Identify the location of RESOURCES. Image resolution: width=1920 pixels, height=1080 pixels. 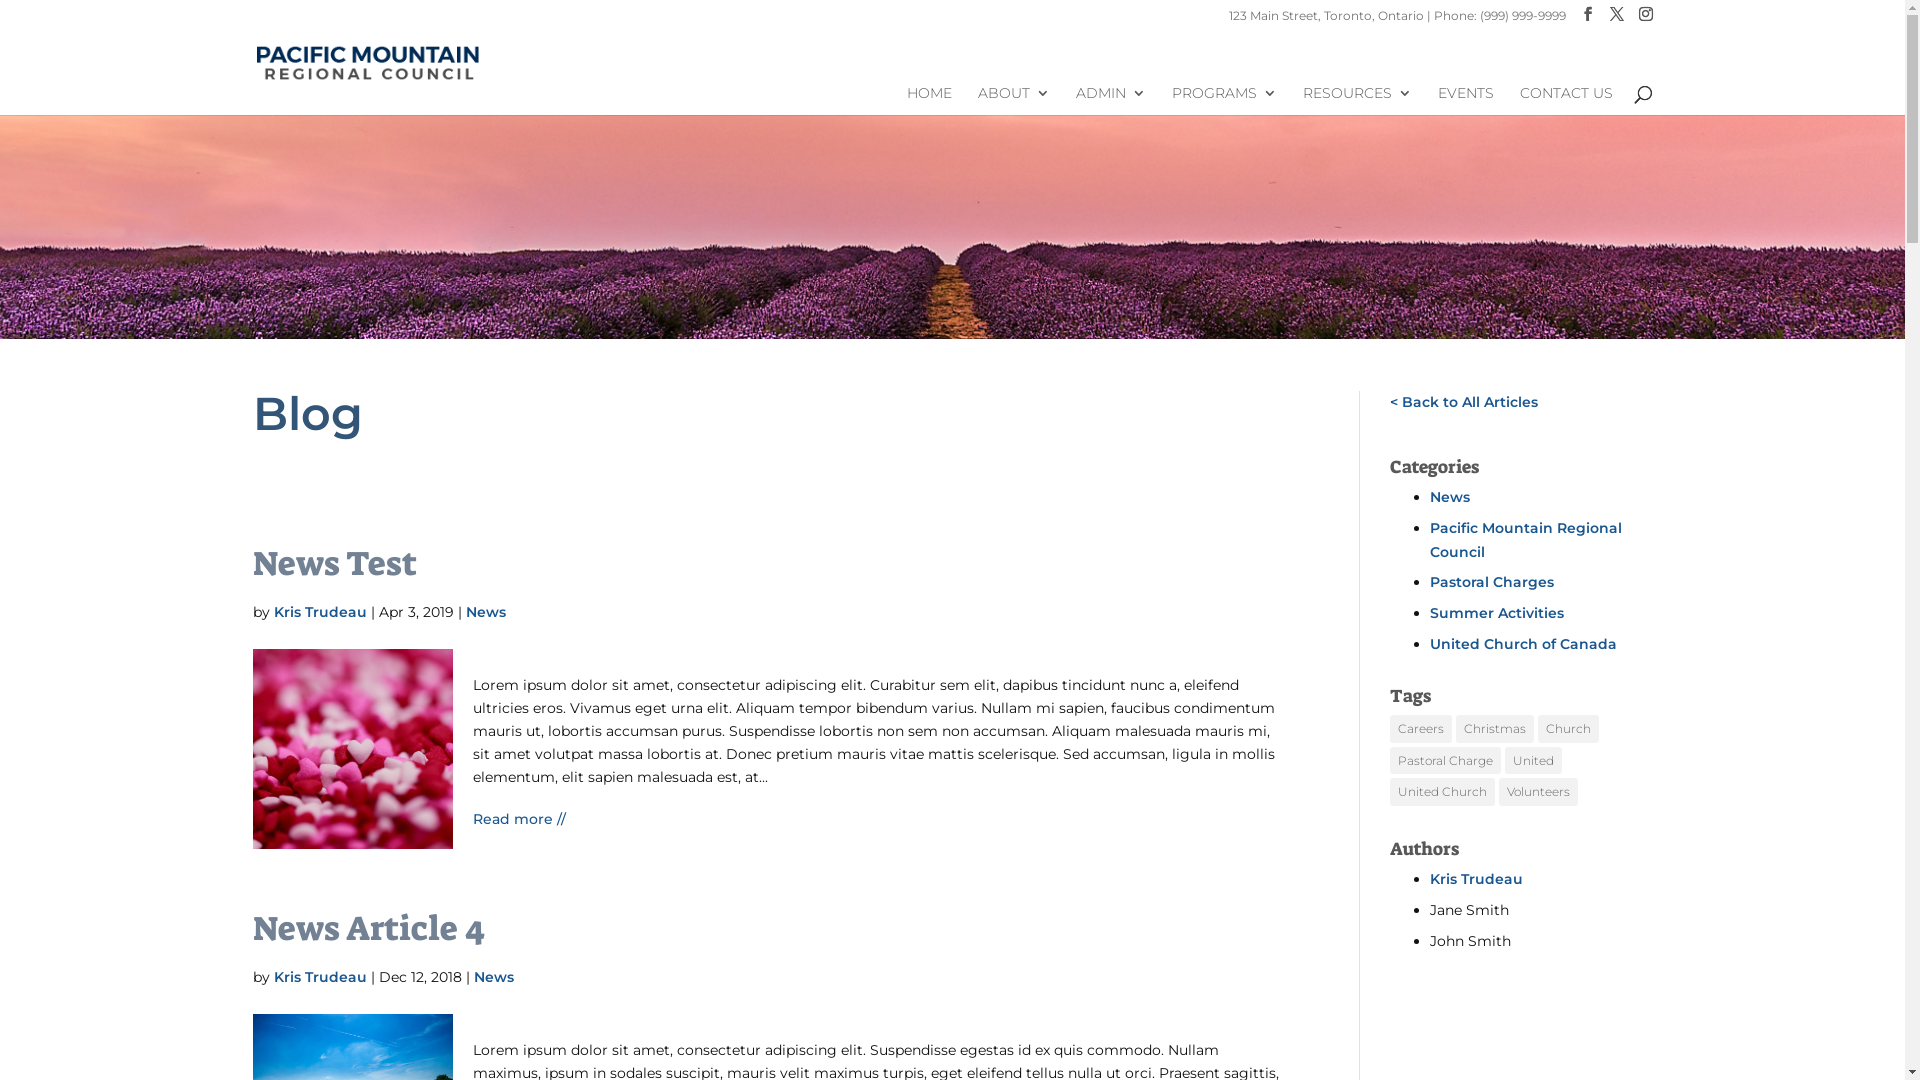
(1356, 100).